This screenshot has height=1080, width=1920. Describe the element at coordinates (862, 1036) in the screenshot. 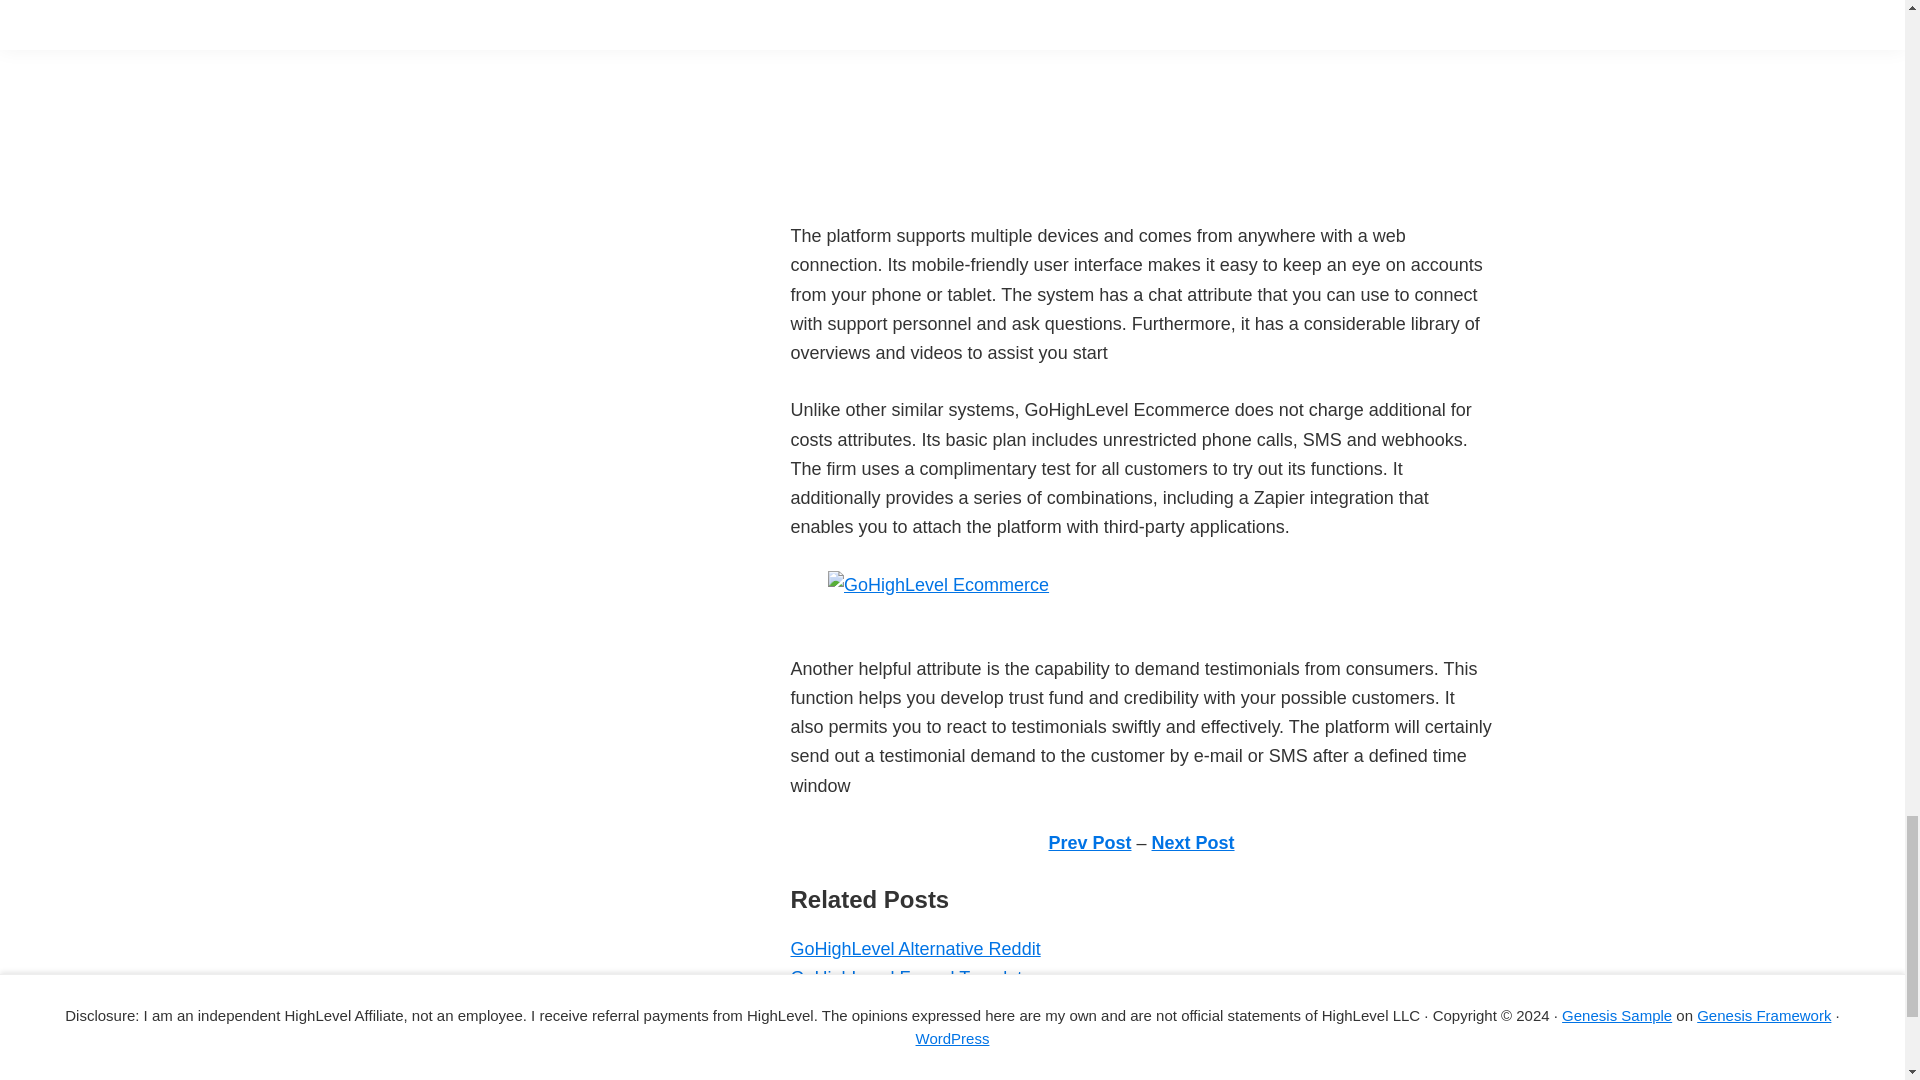

I see `GoHighLevel Jobs` at that location.